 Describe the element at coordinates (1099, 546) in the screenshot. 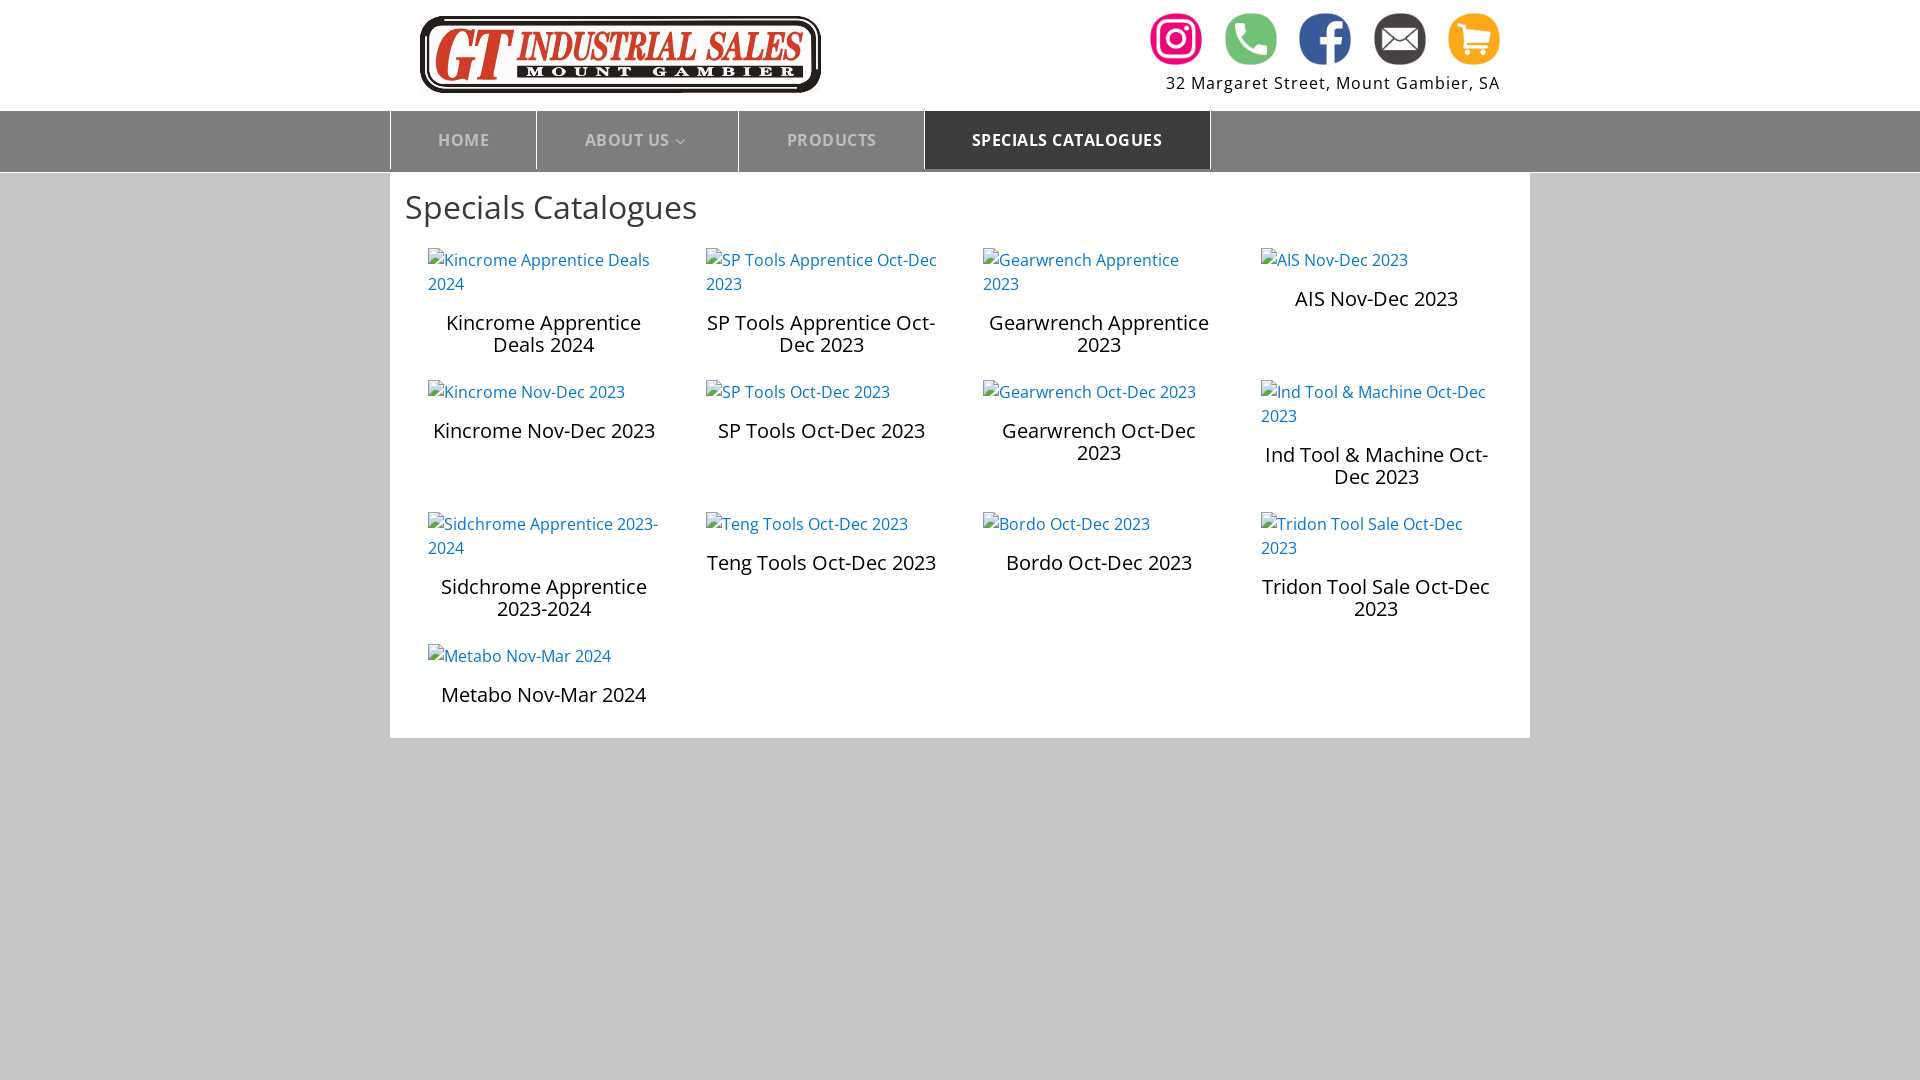

I see `Bordo Oct-Dec 2023` at that location.